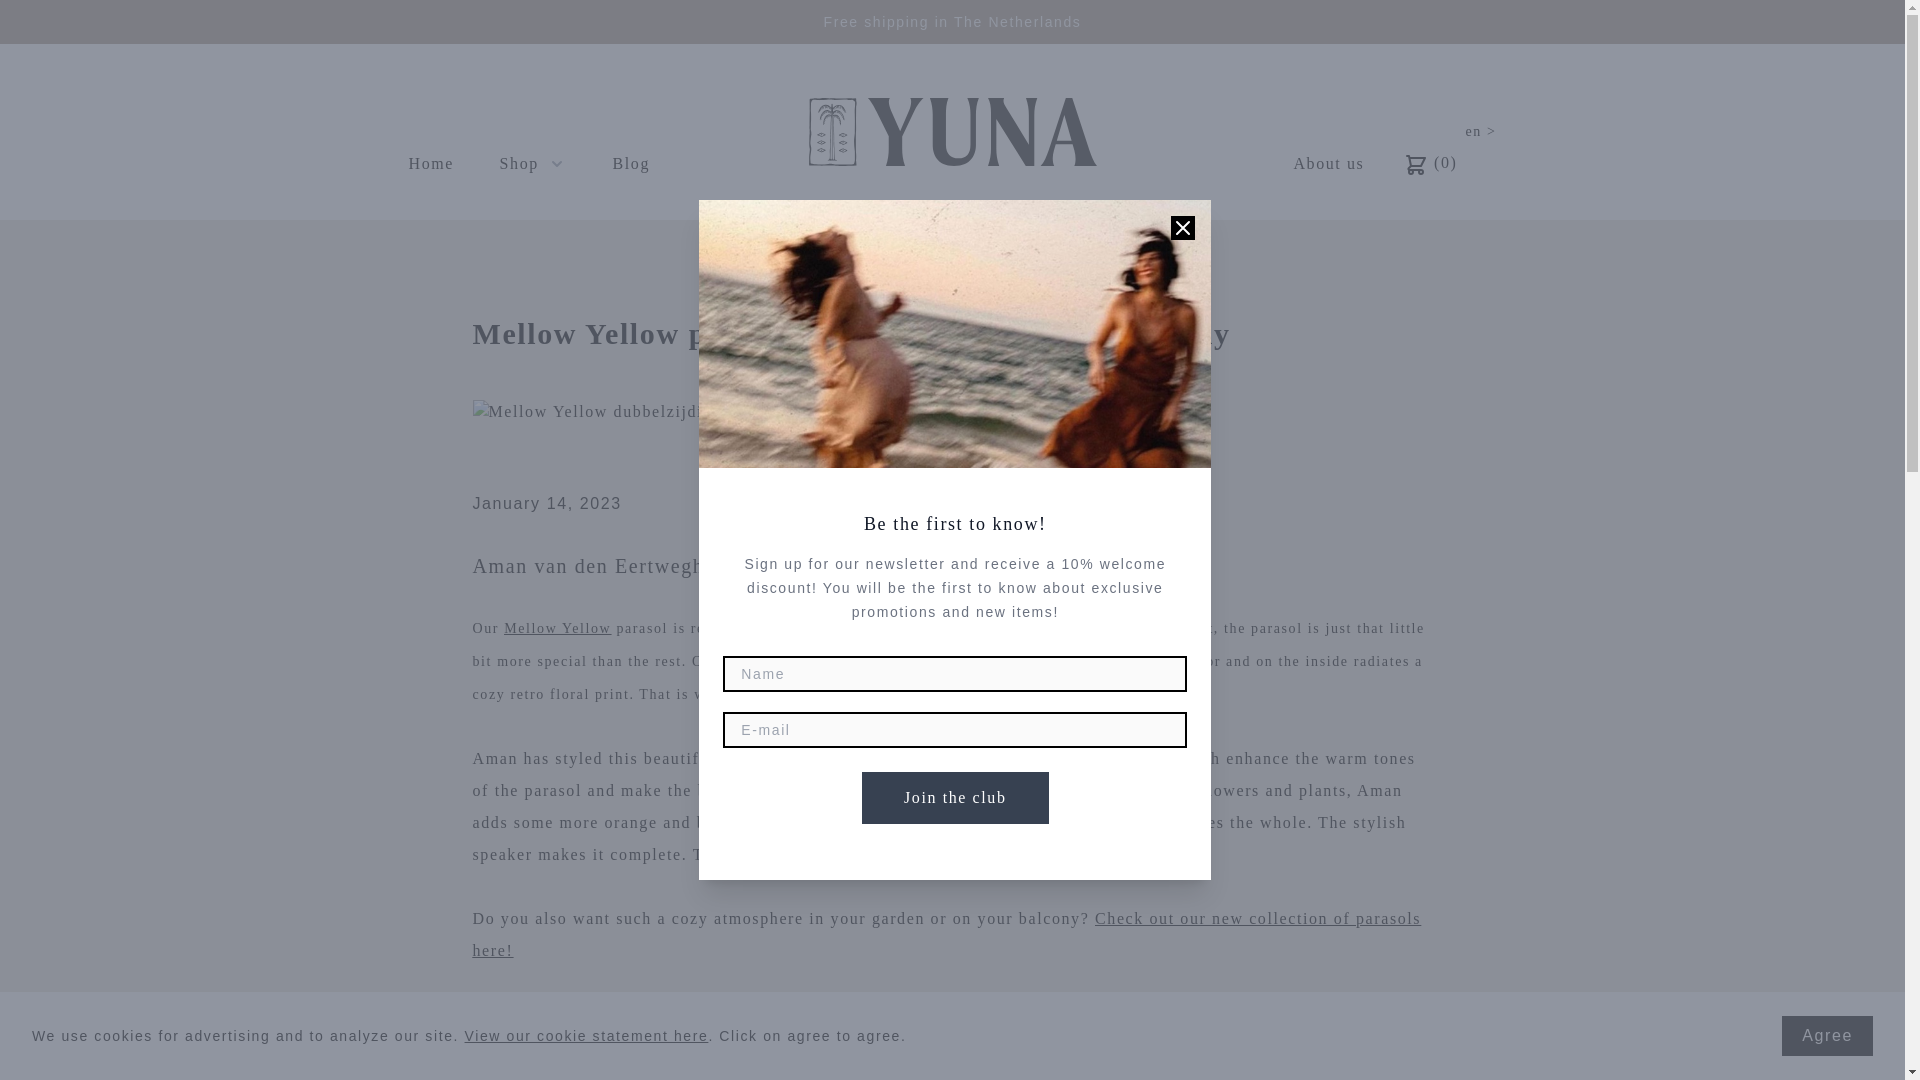  What do you see at coordinates (556, 628) in the screenshot?
I see `Mellow Yellow` at bounding box center [556, 628].